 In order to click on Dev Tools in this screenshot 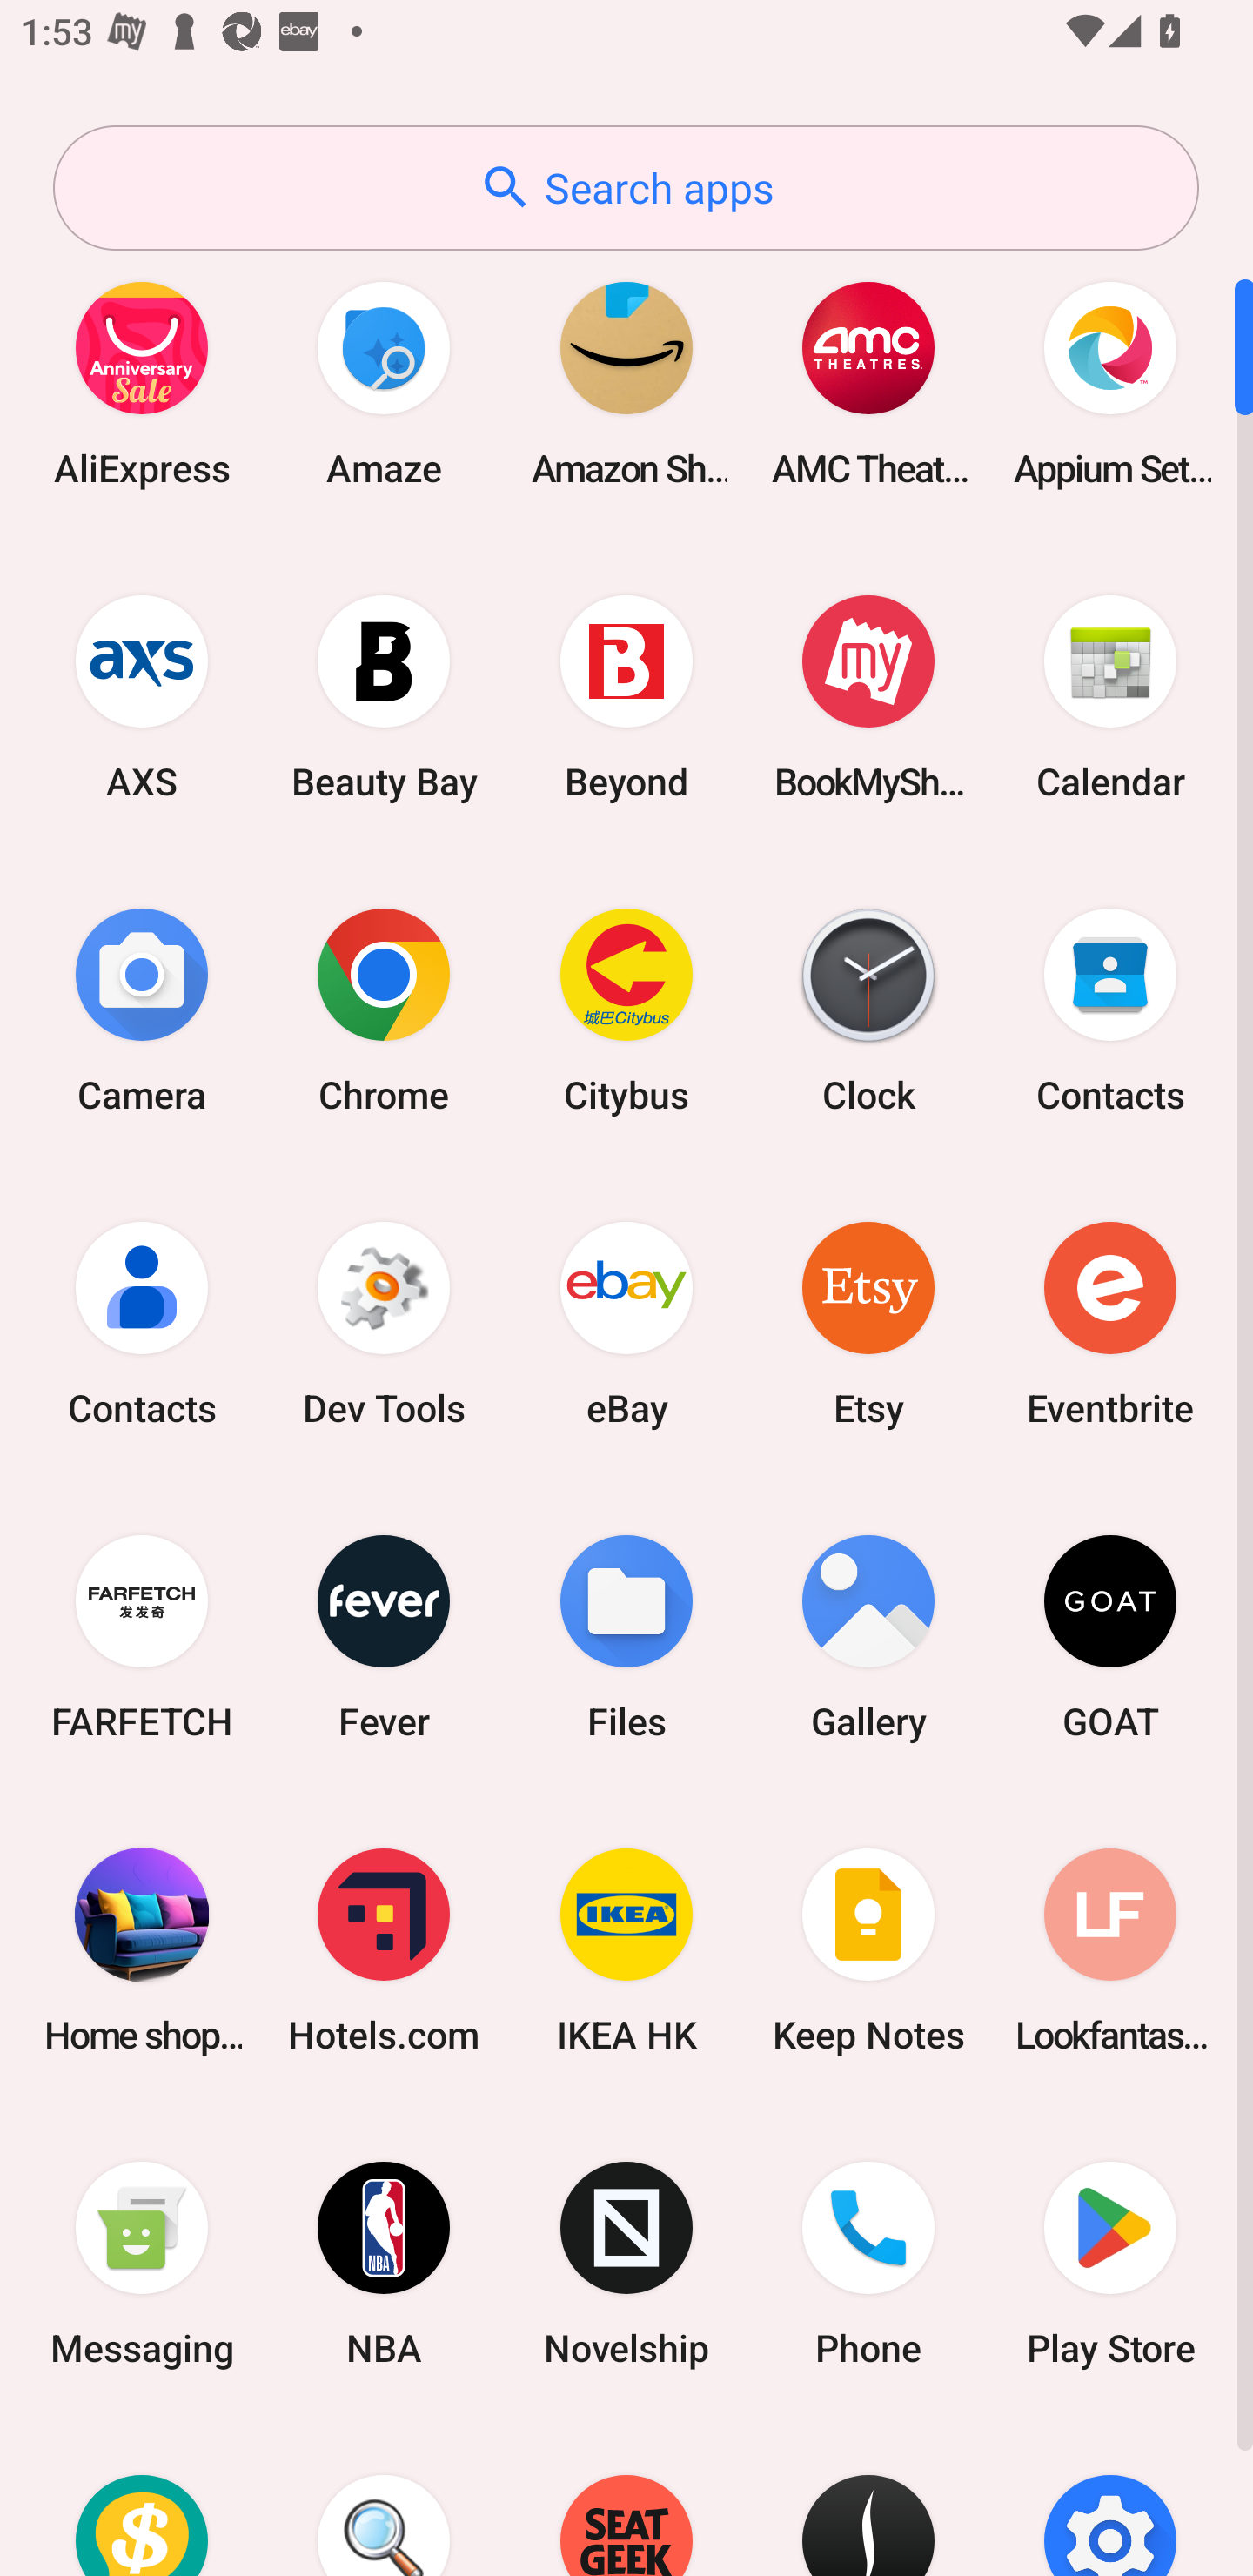, I will do `click(384, 1323)`.